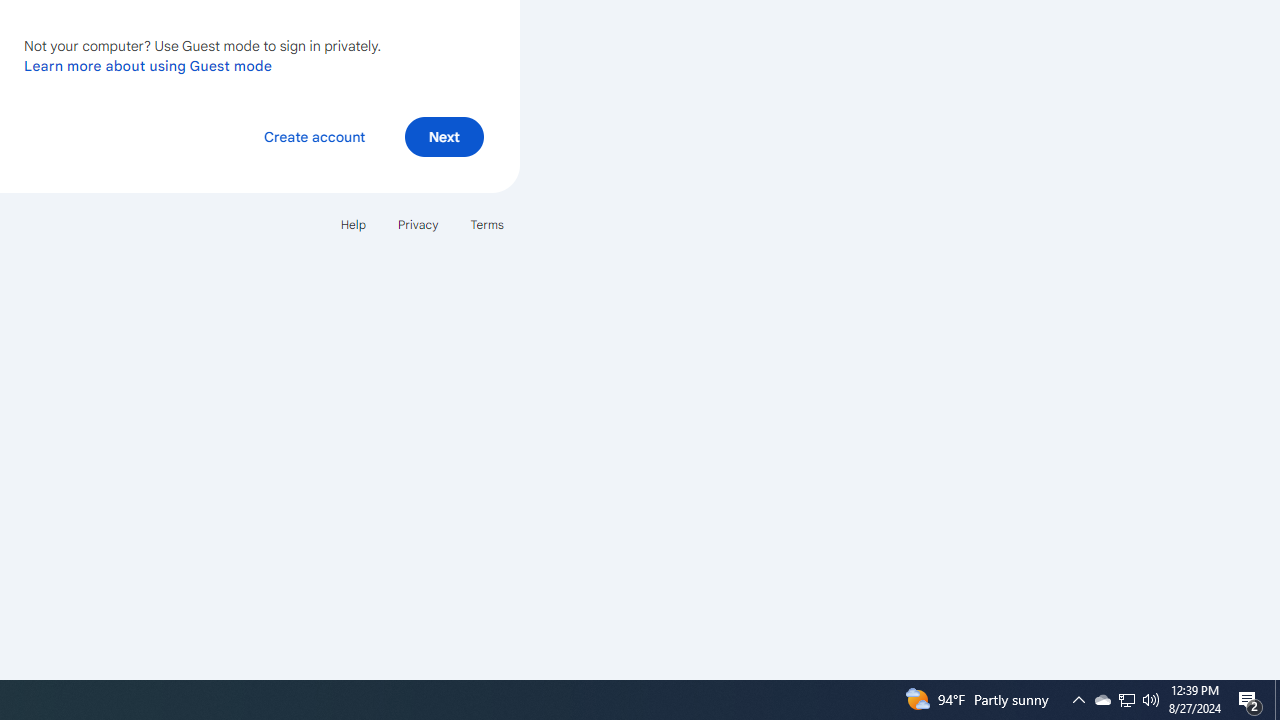 Image resolution: width=1280 pixels, height=720 pixels. What do you see at coordinates (314, 136) in the screenshot?
I see `Create account` at bounding box center [314, 136].